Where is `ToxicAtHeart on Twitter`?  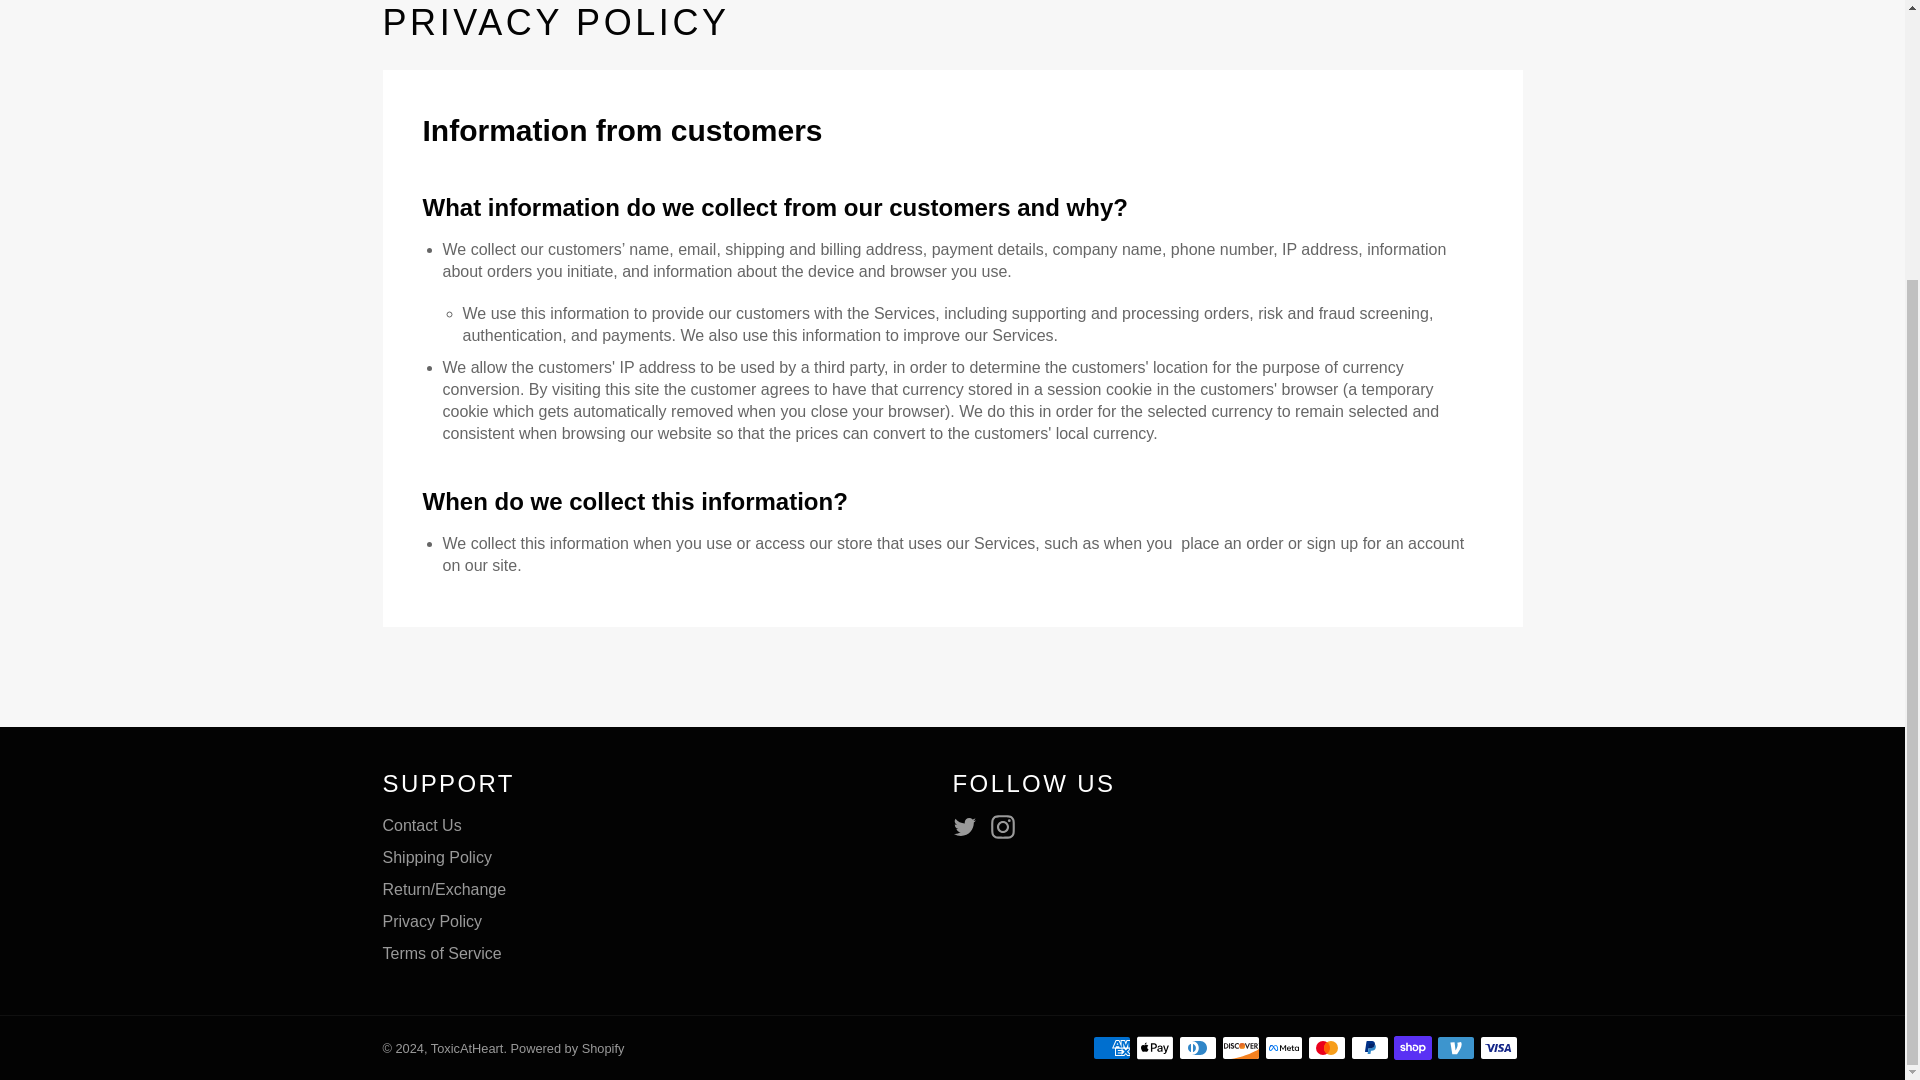 ToxicAtHeart on Twitter is located at coordinates (969, 827).